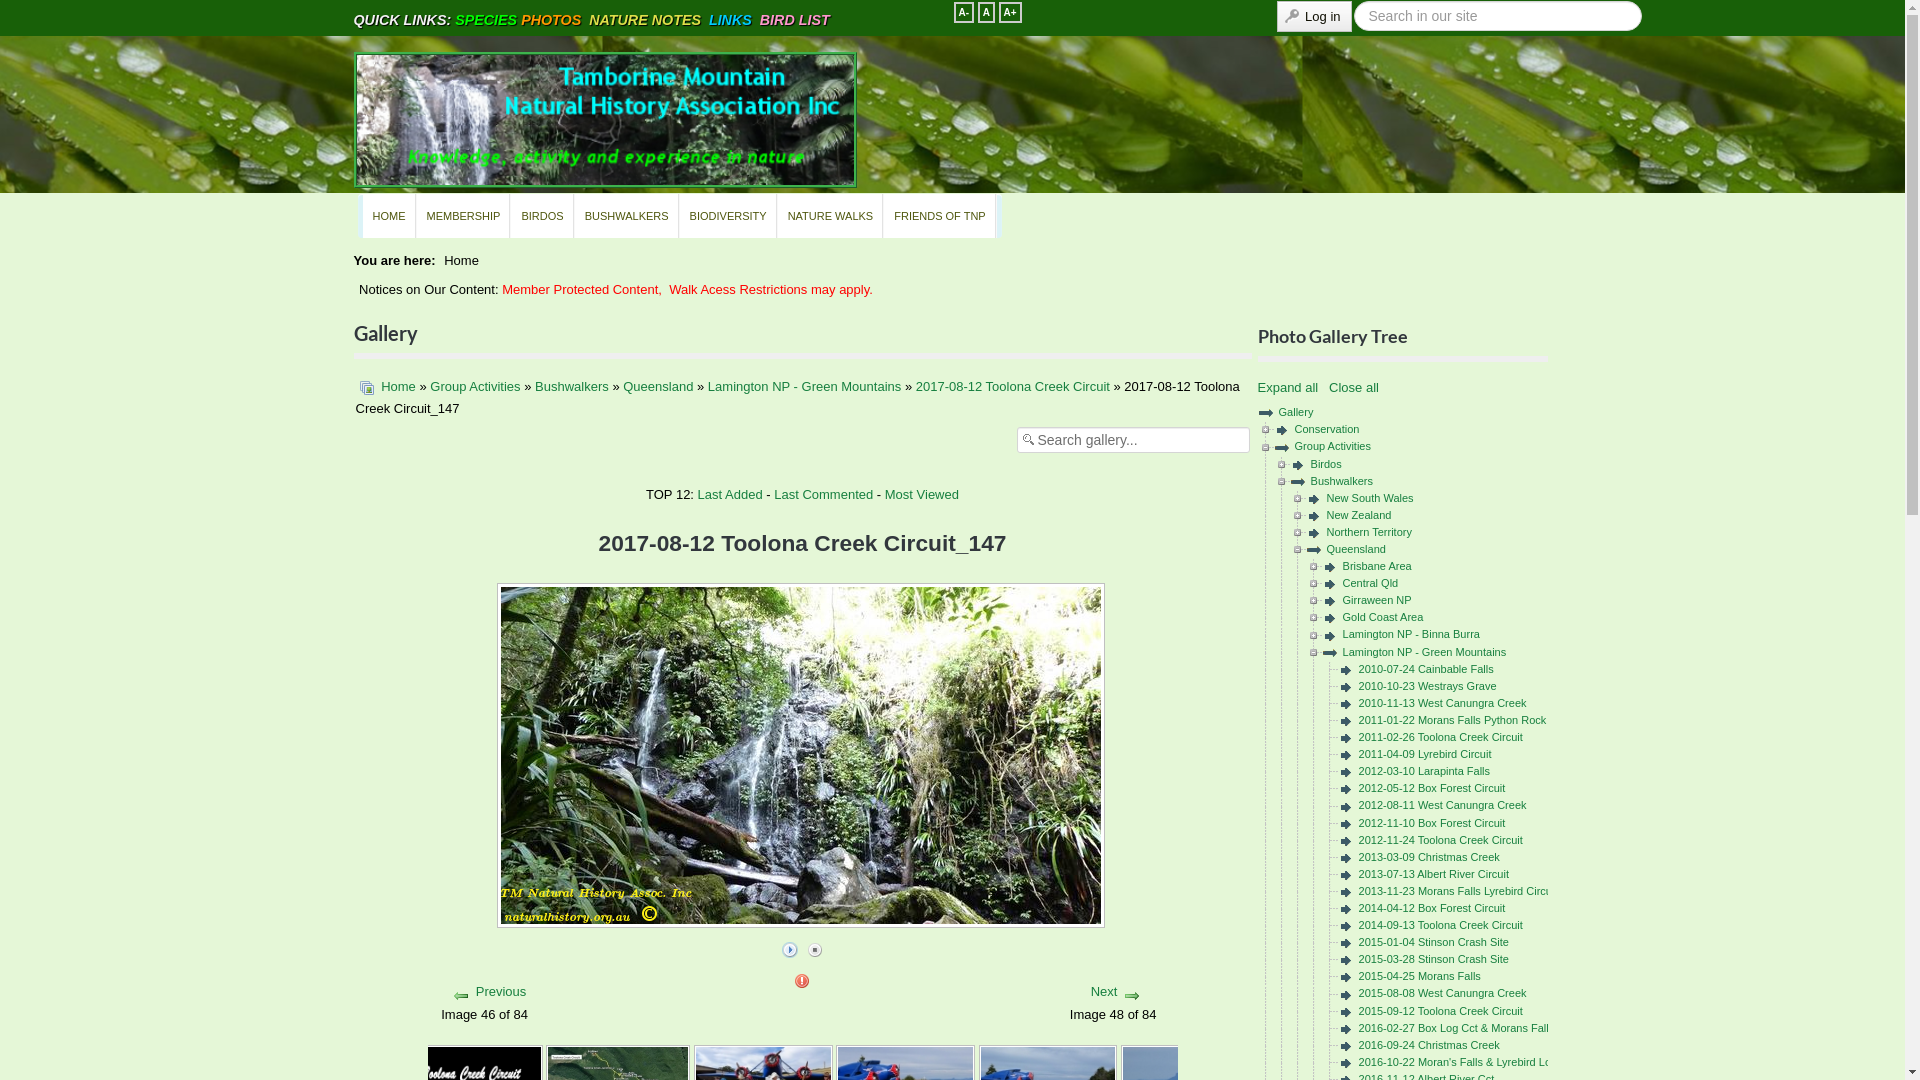 The image size is (1920, 1080). Describe the element at coordinates (795, 20) in the screenshot. I see `BIRD LIST` at that location.